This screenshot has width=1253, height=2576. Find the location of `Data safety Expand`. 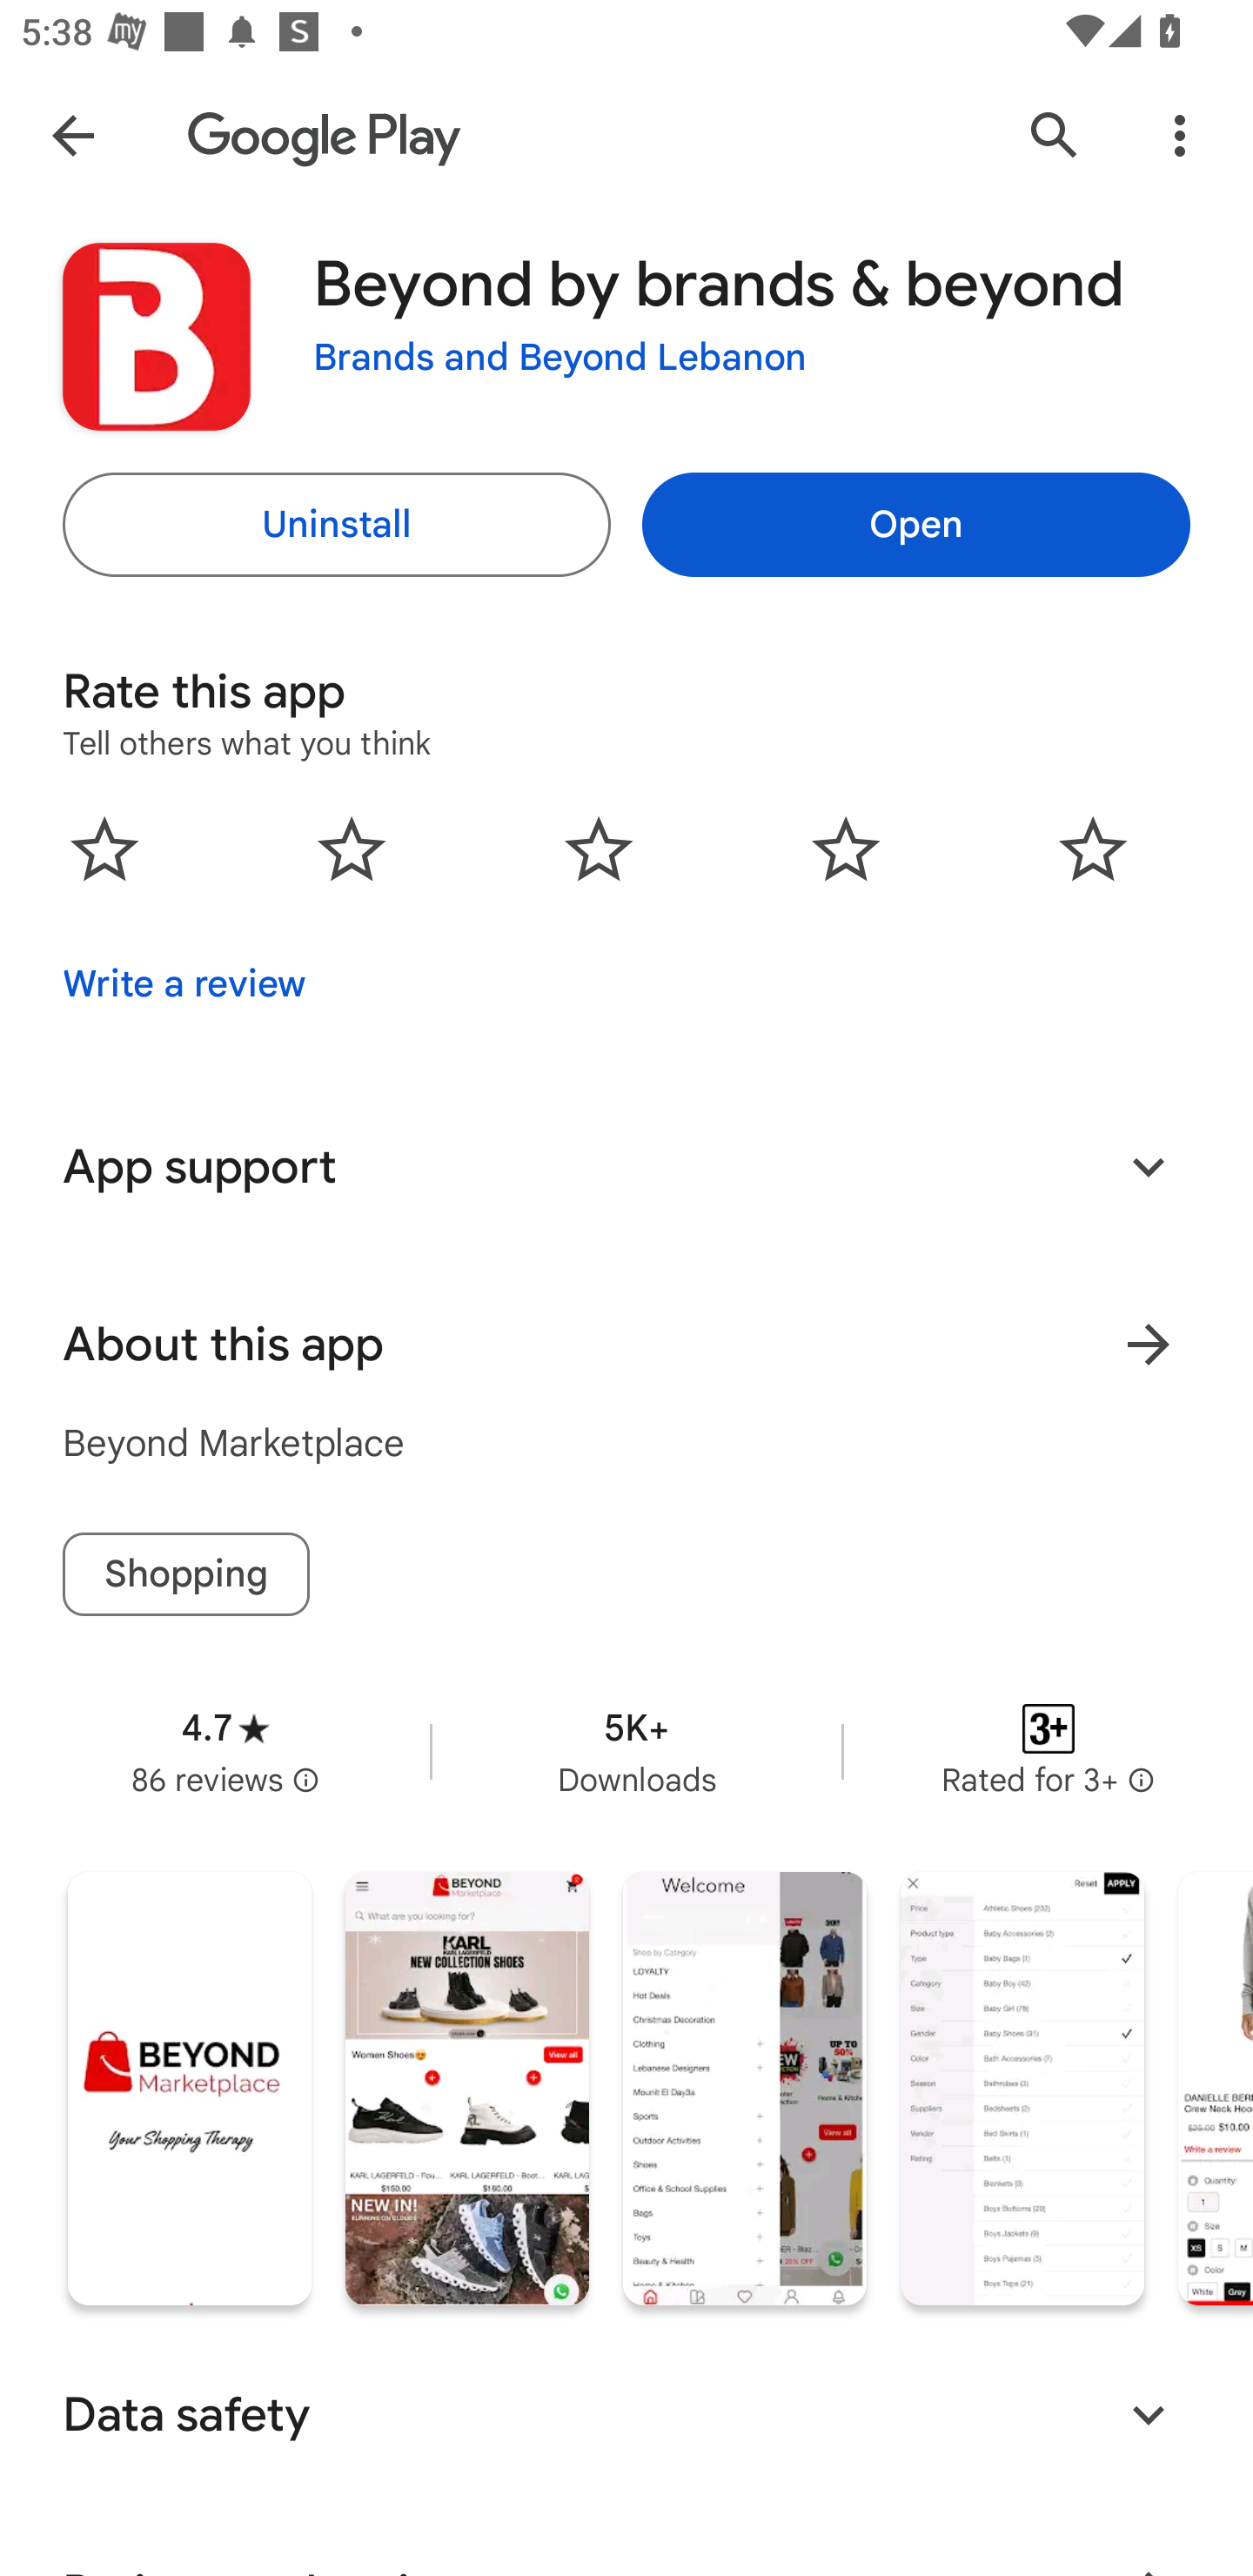

Data safety Expand is located at coordinates (626, 2414).